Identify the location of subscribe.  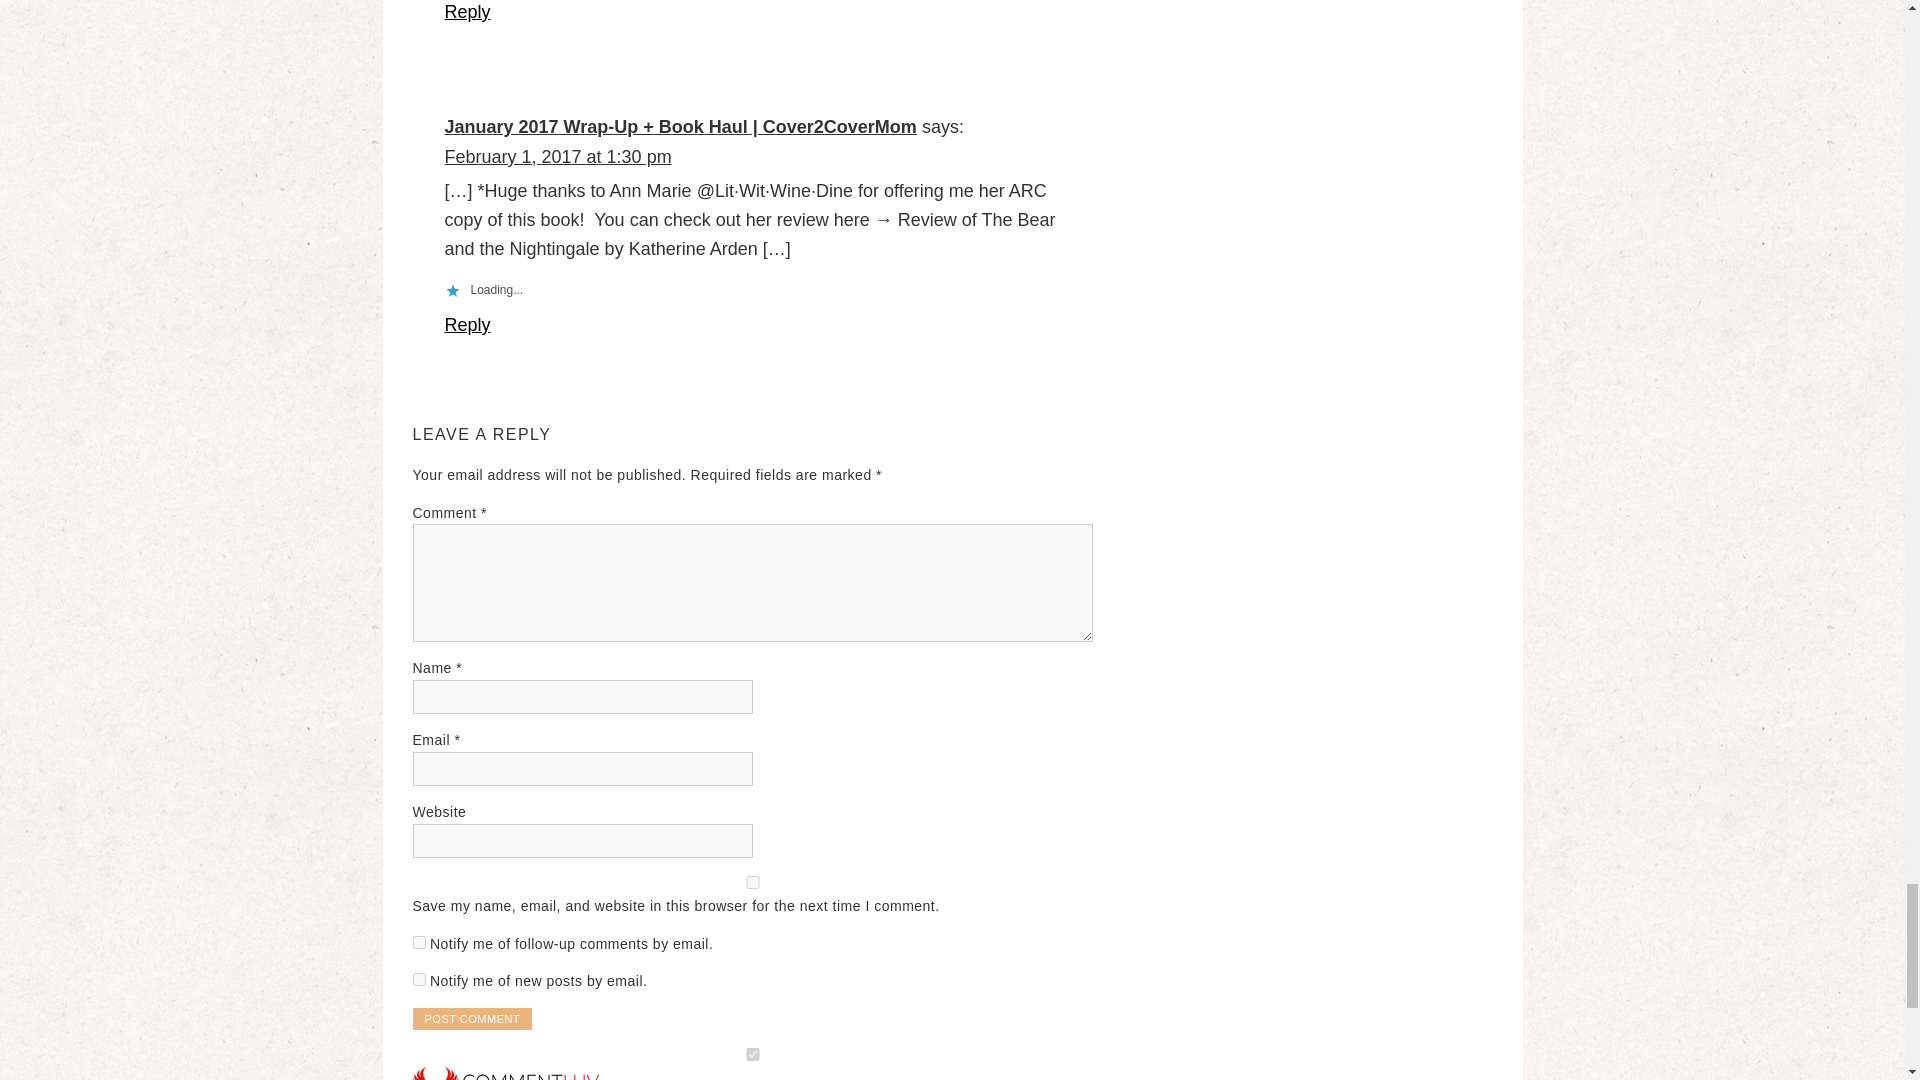
(418, 942).